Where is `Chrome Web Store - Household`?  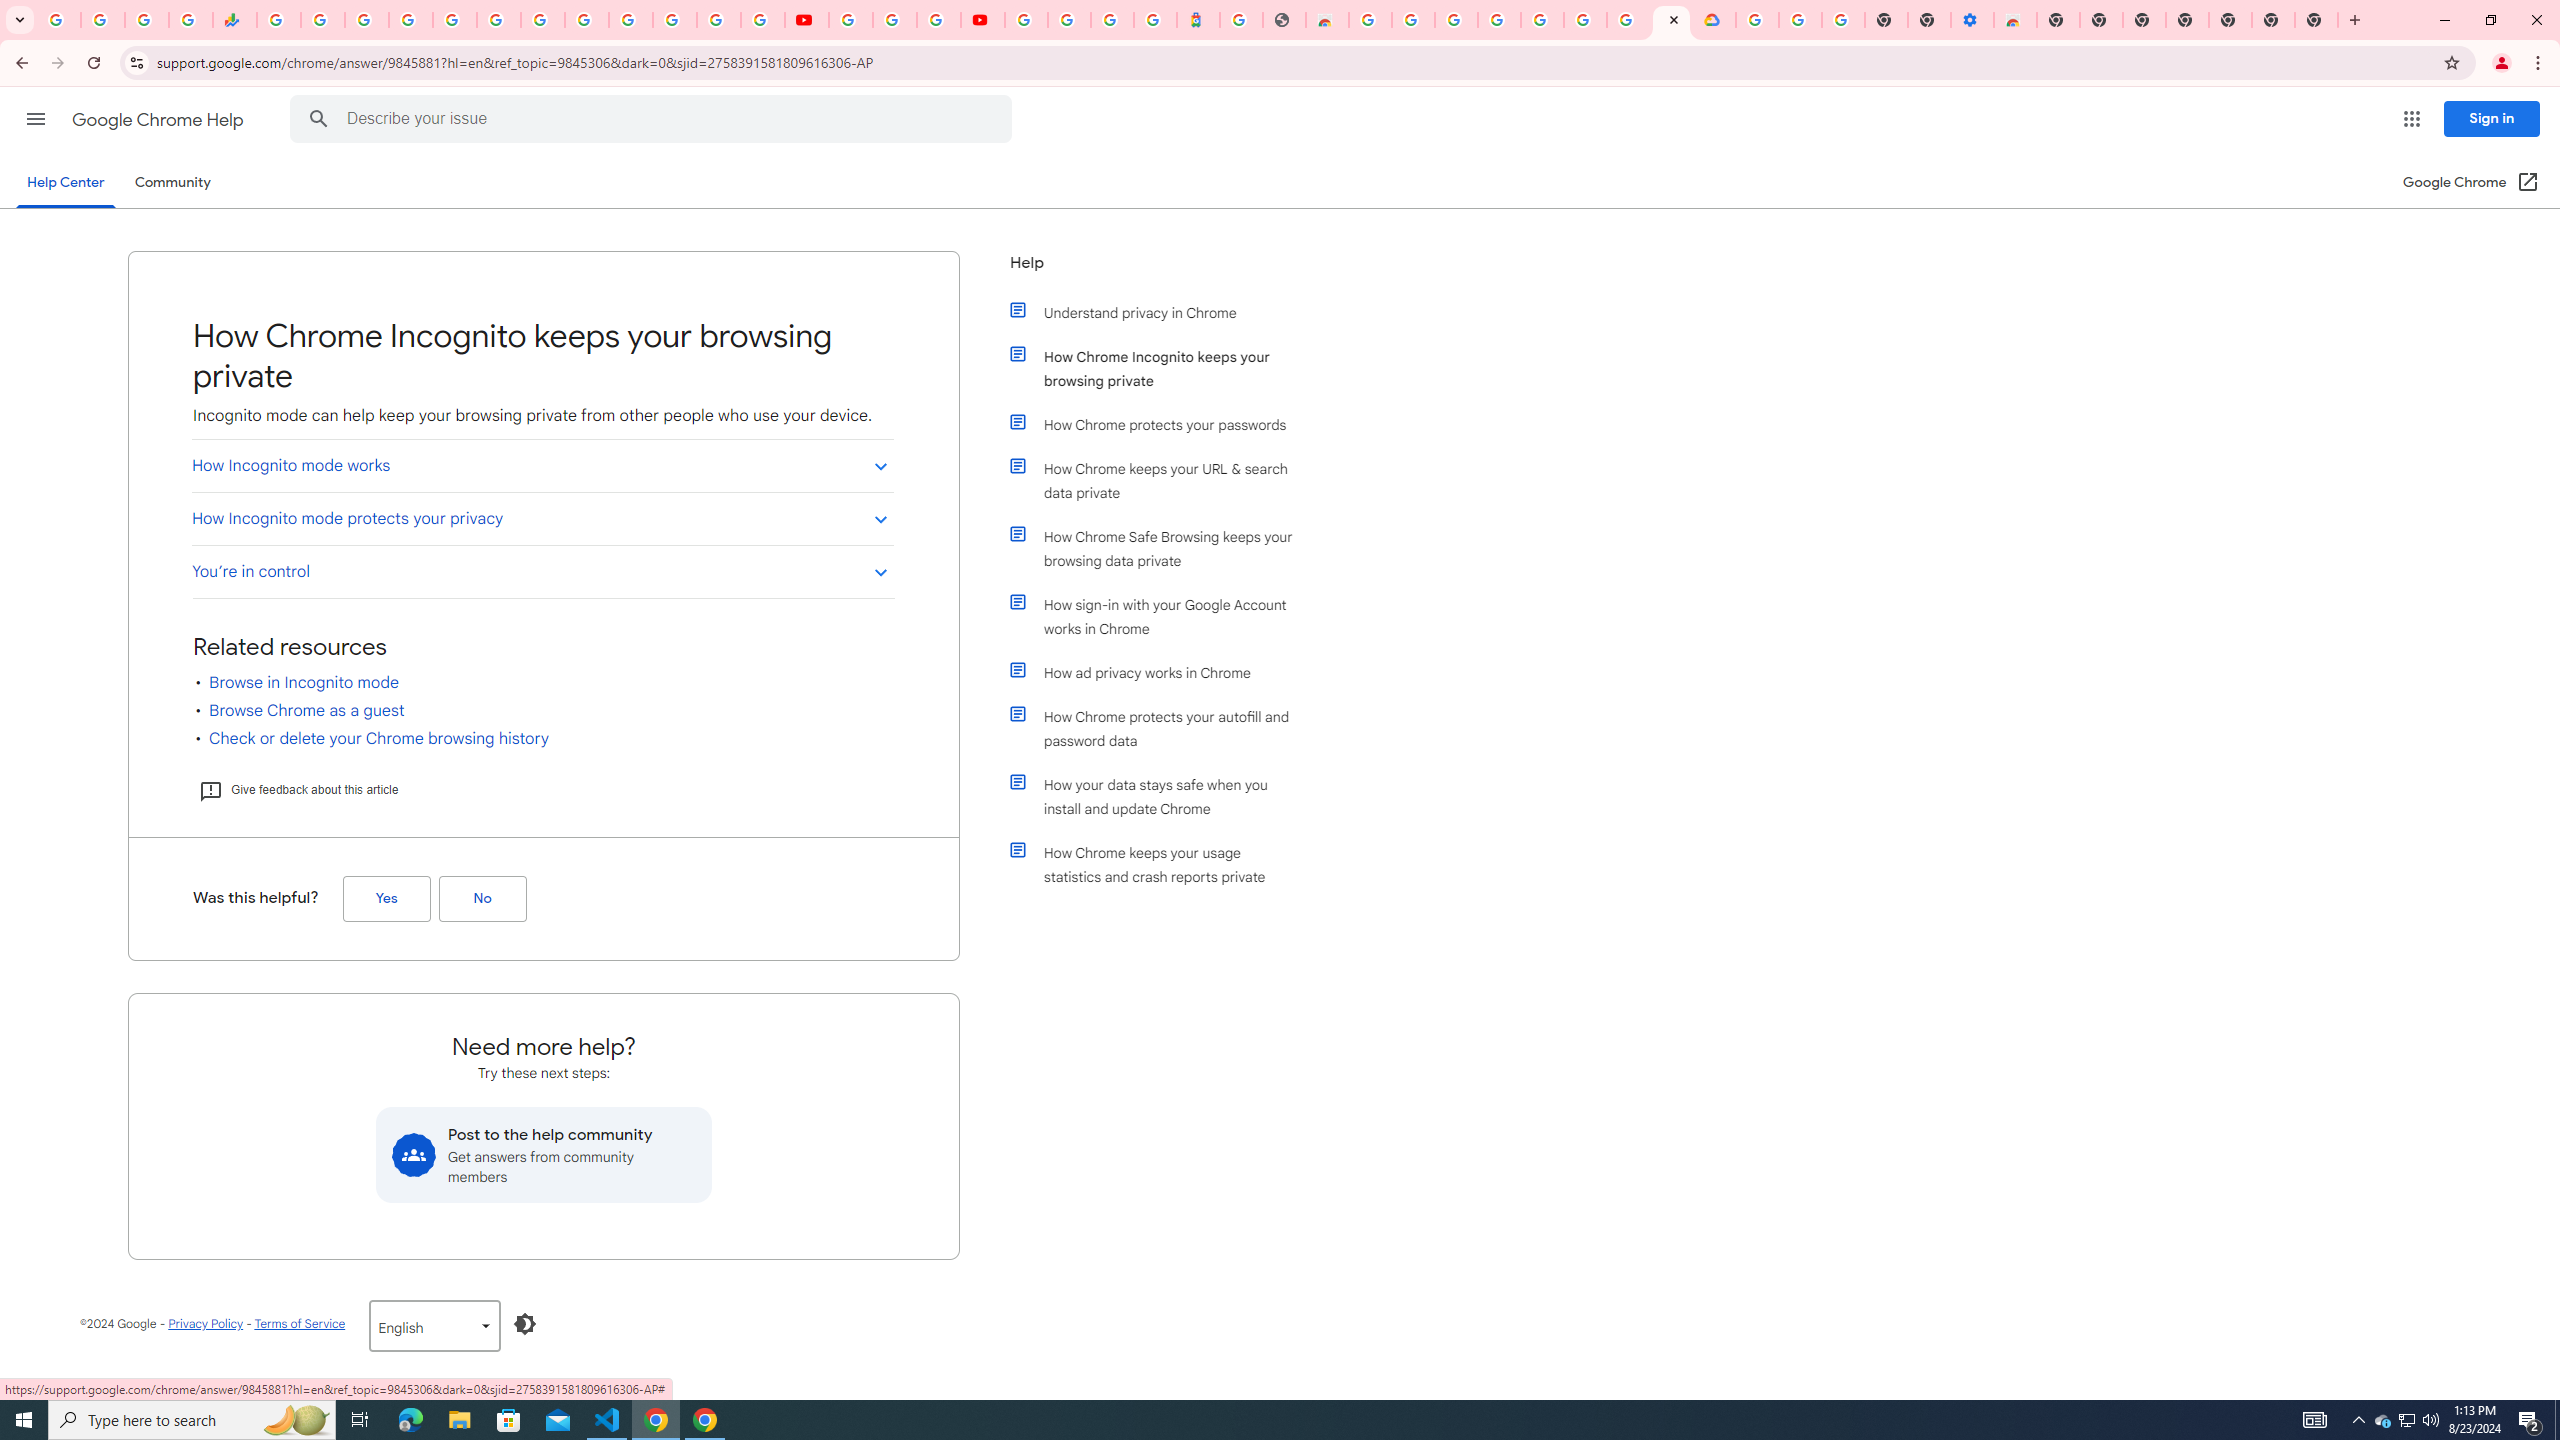
Chrome Web Store - Household is located at coordinates (1326, 20).